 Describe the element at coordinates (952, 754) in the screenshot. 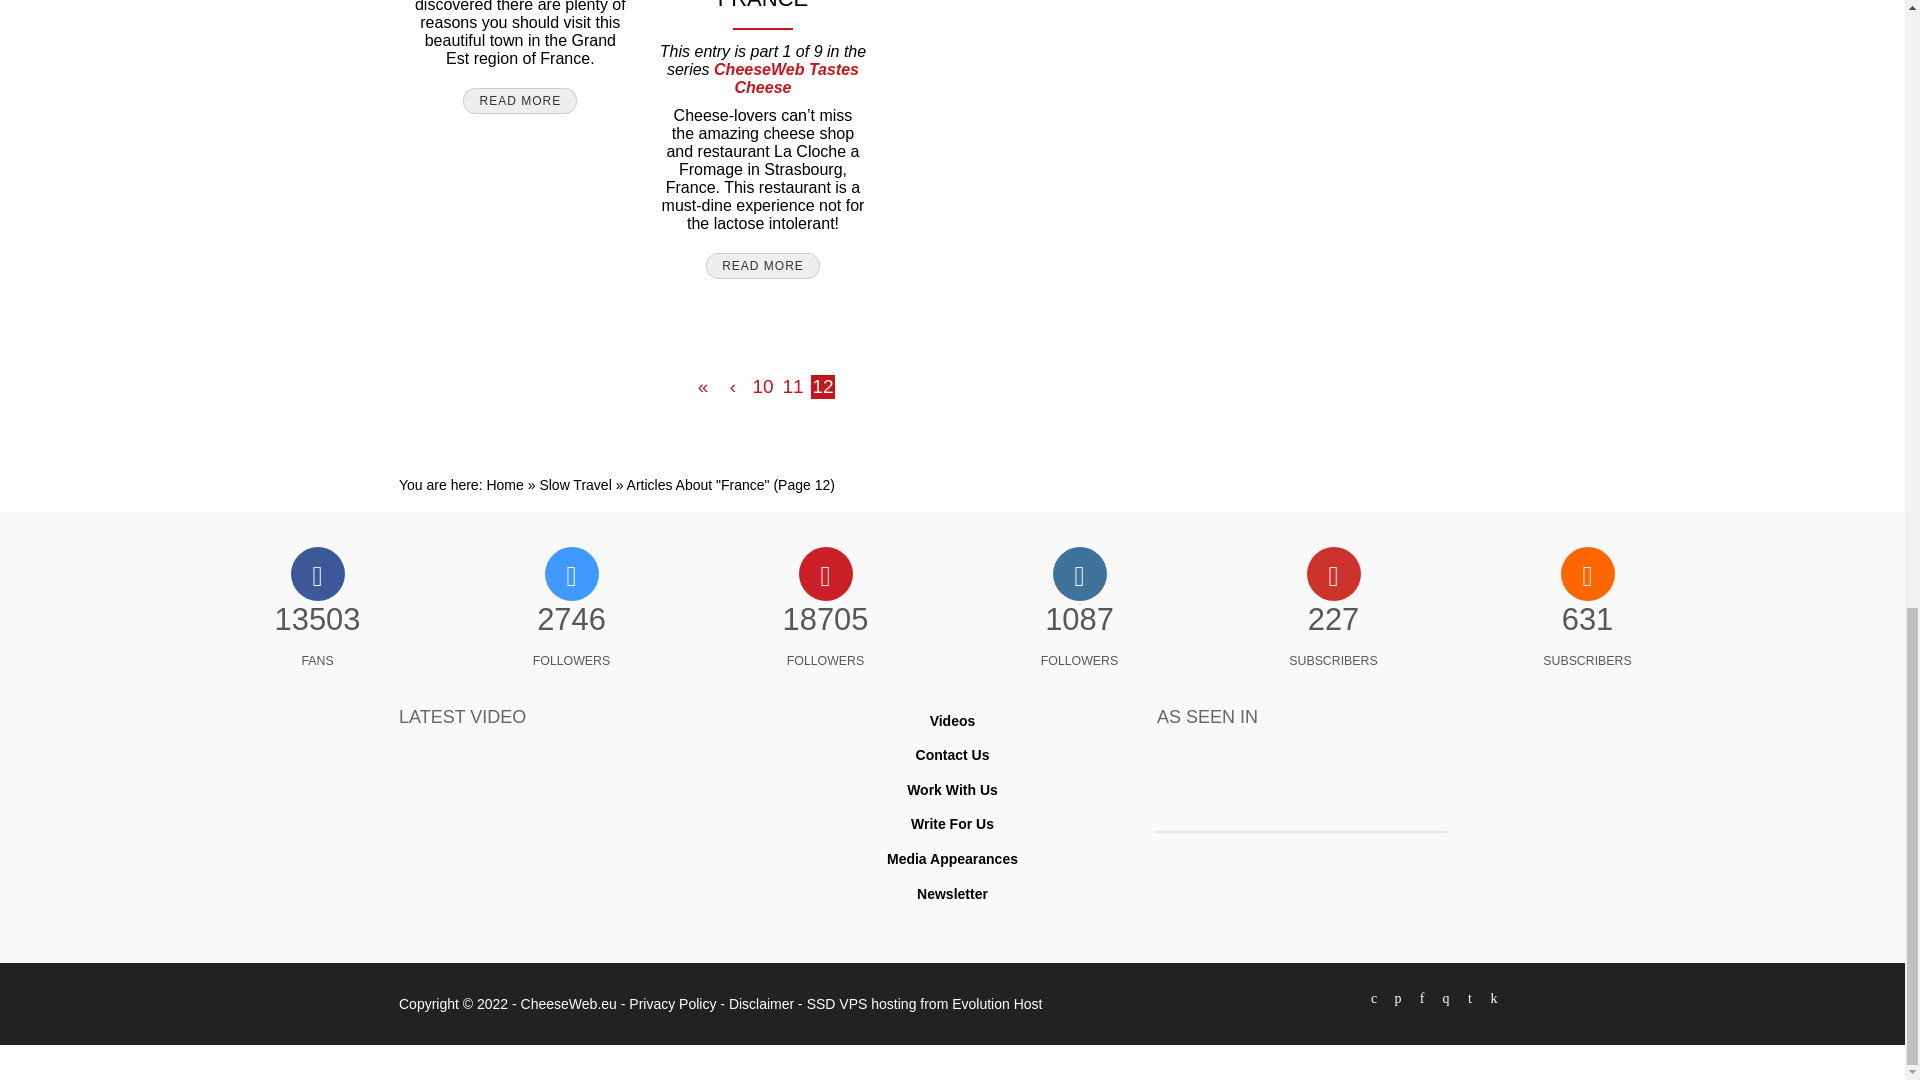

I see `Contact Us` at that location.